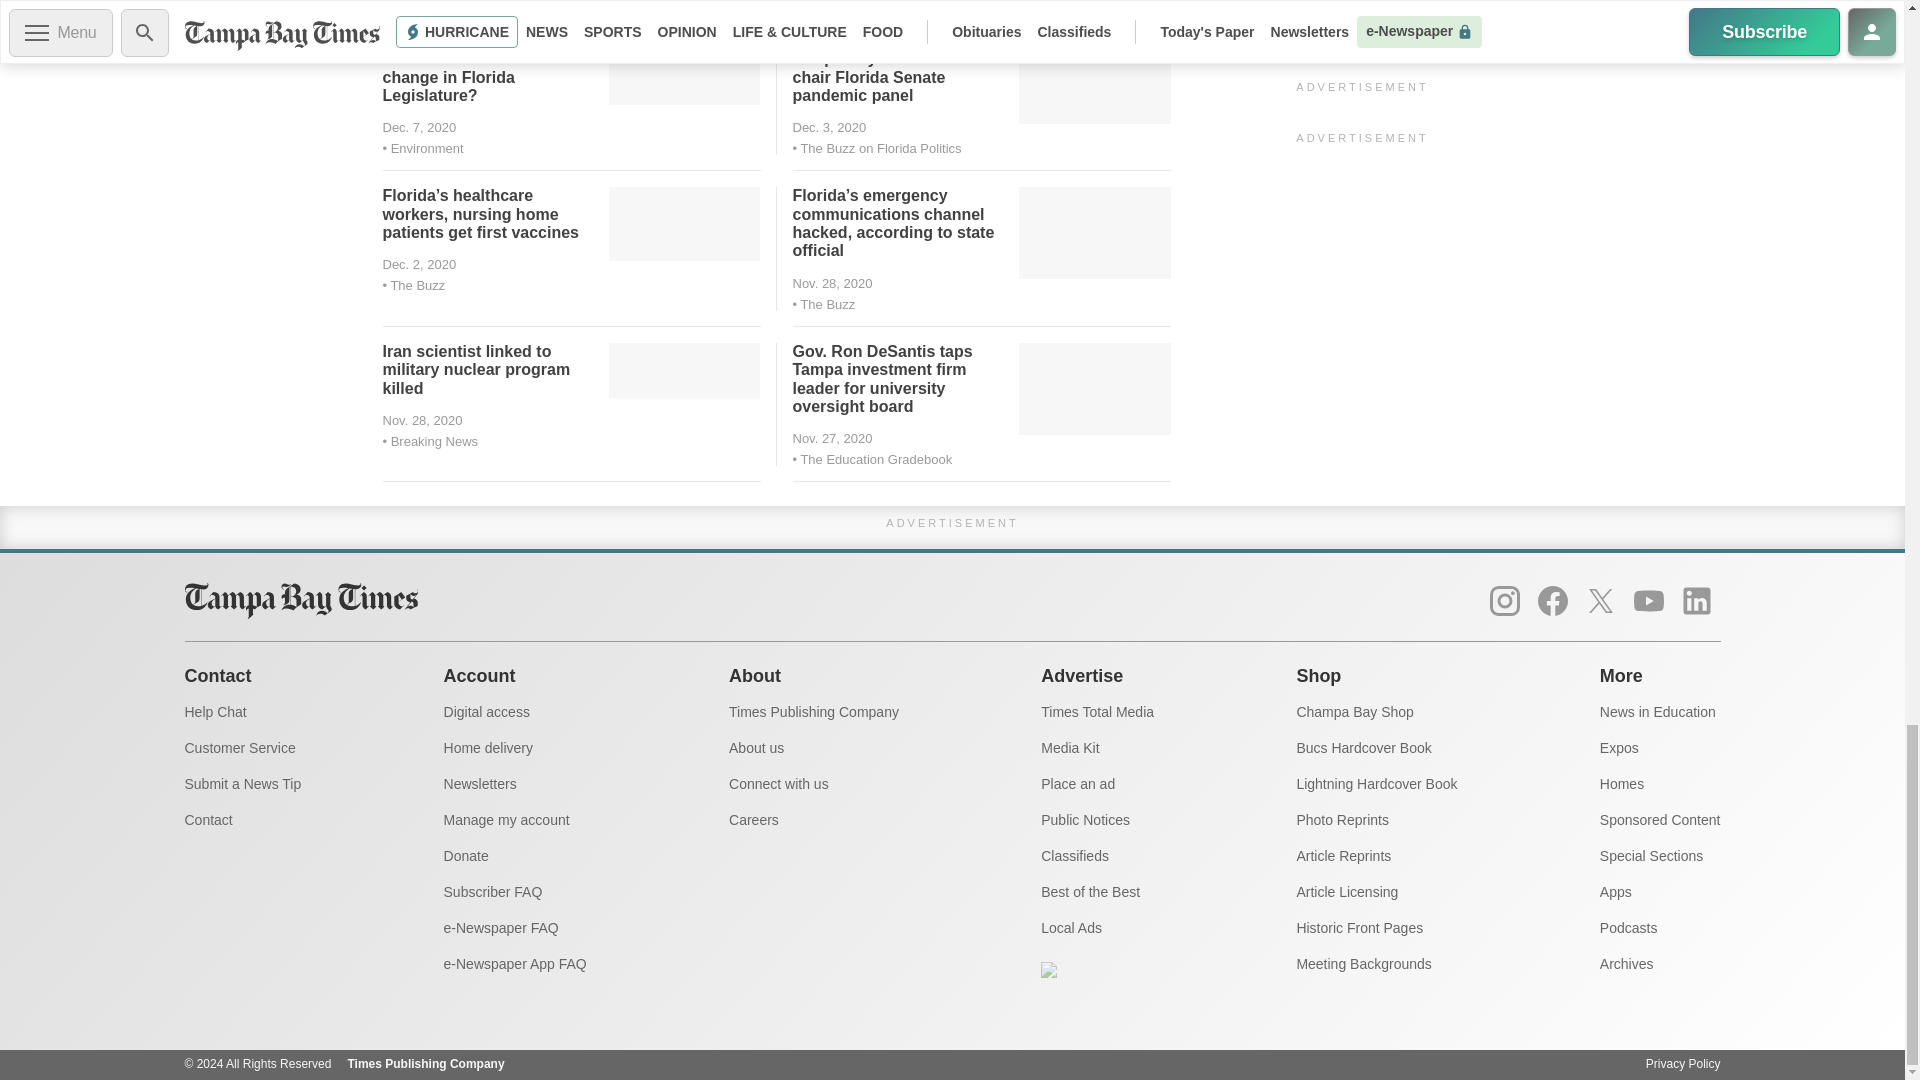 Image resolution: width=1920 pixels, height=1080 pixels. Describe the element at coordinates (419, 126) in the screenshot. I see `2020-12-07T10:00:00Z` at that location.